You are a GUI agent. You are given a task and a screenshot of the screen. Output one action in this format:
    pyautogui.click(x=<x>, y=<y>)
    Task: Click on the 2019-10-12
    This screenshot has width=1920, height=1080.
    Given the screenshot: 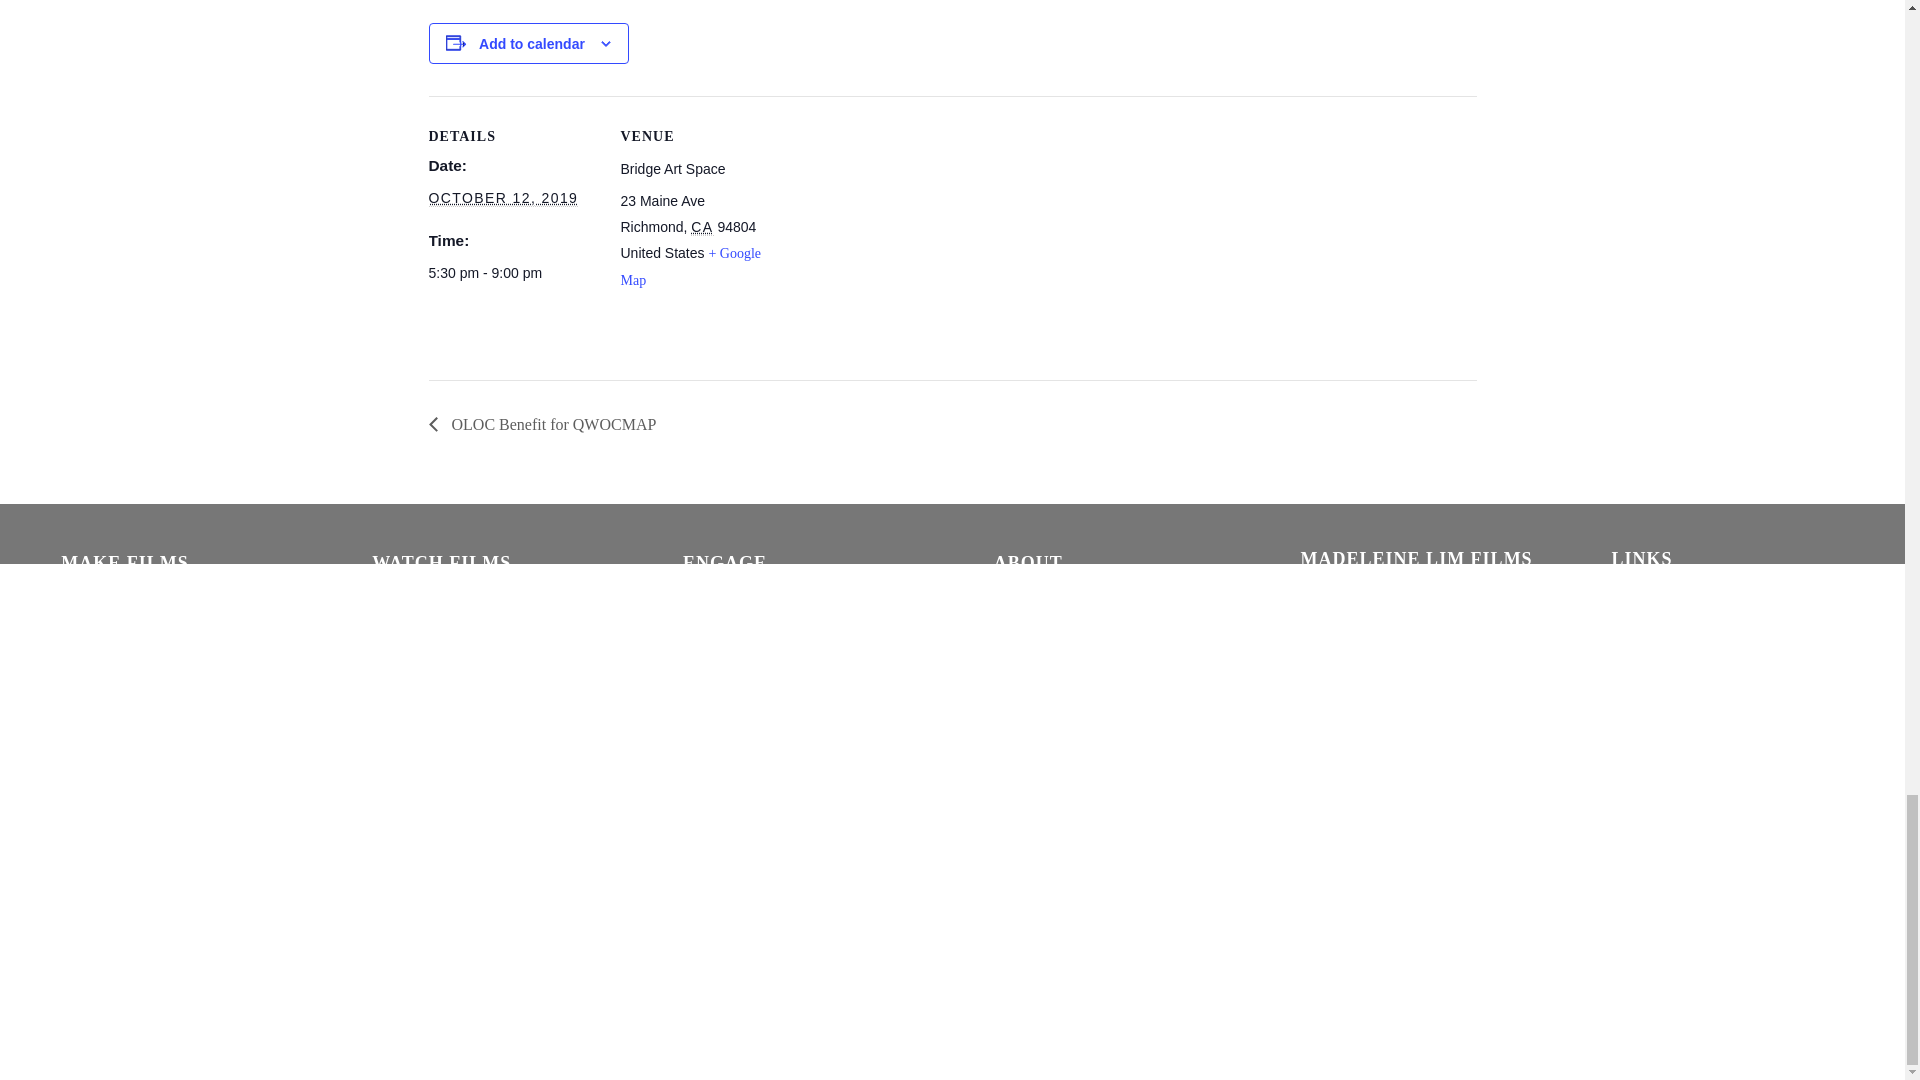 What is the action you would take?
    pyautogui.click(x=502, y=198)
    